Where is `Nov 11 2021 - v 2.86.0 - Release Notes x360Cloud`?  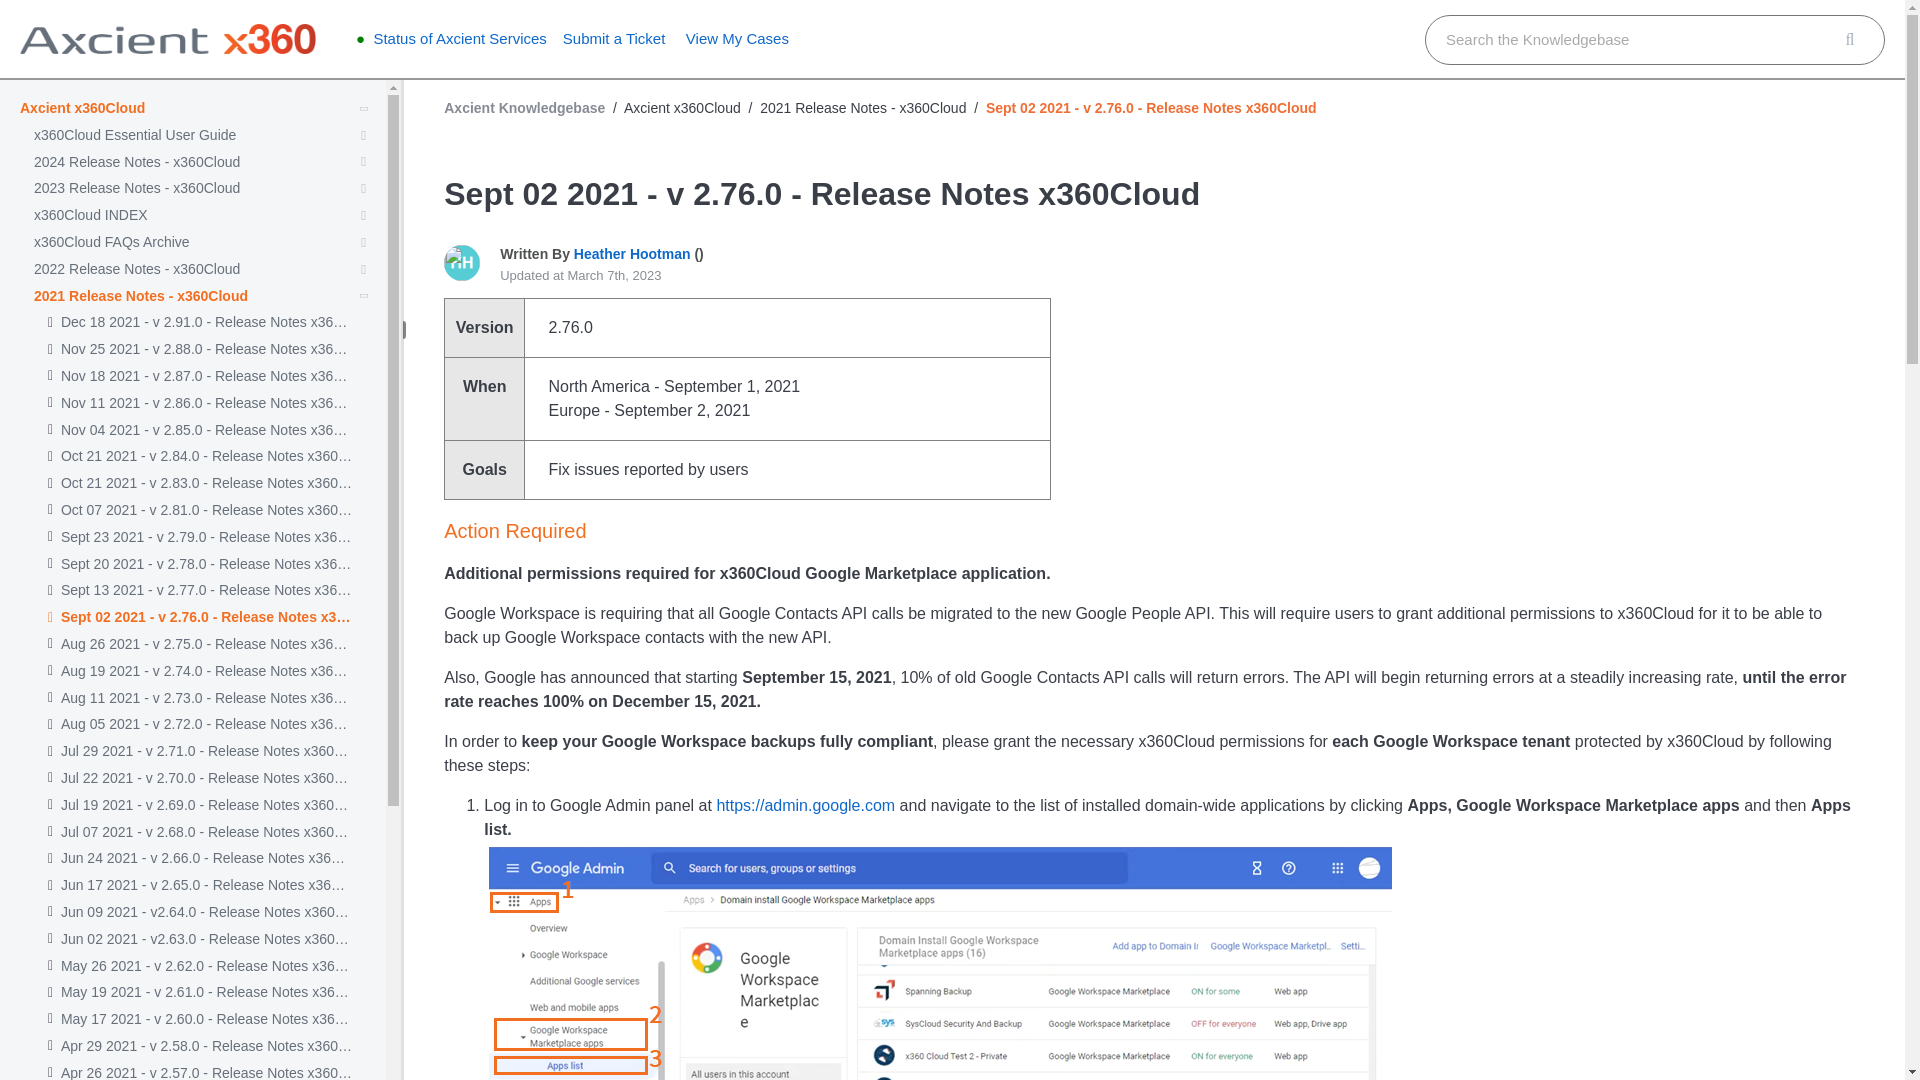
Nov 11 2021 - v 2.86.0 - Release Notes x360Cloud is located at coordinates (206, 403).